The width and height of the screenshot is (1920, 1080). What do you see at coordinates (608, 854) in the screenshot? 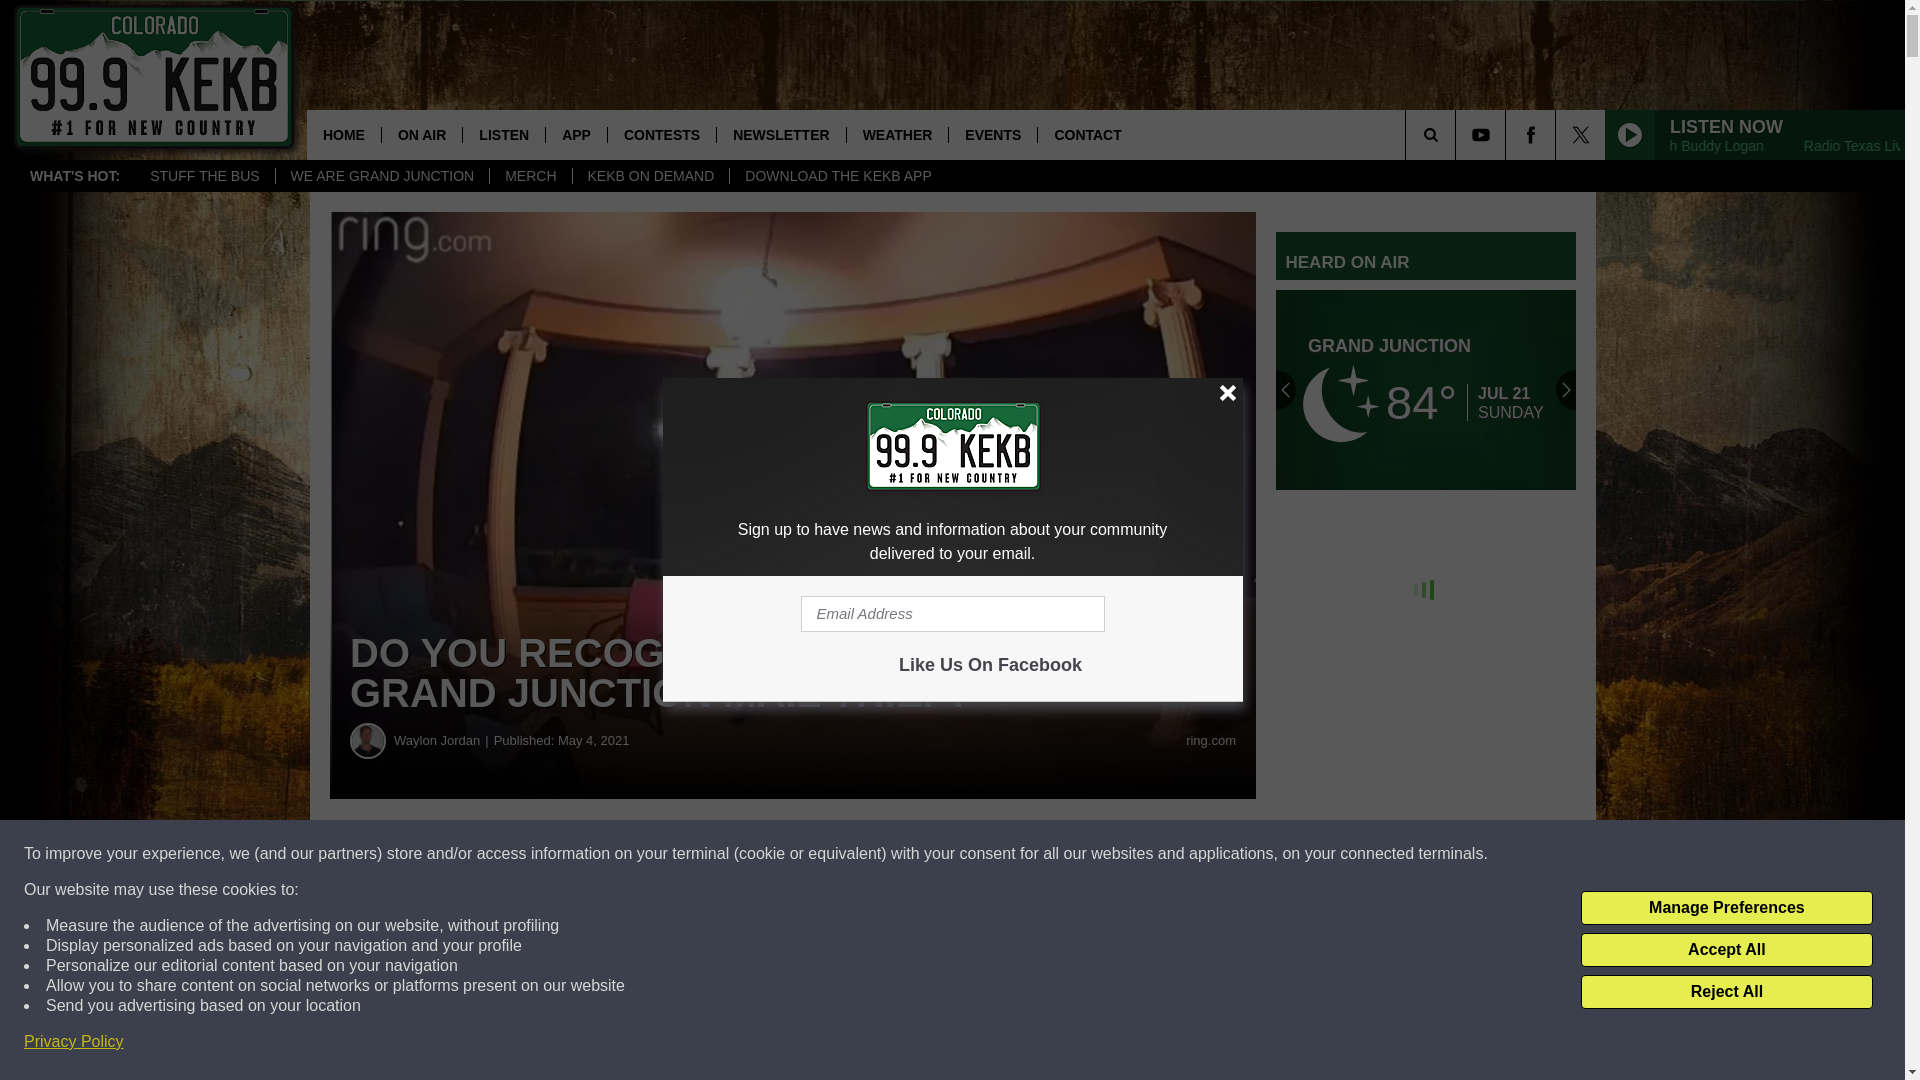
I see `Share on Facebook` at bounding box center [608, 854].